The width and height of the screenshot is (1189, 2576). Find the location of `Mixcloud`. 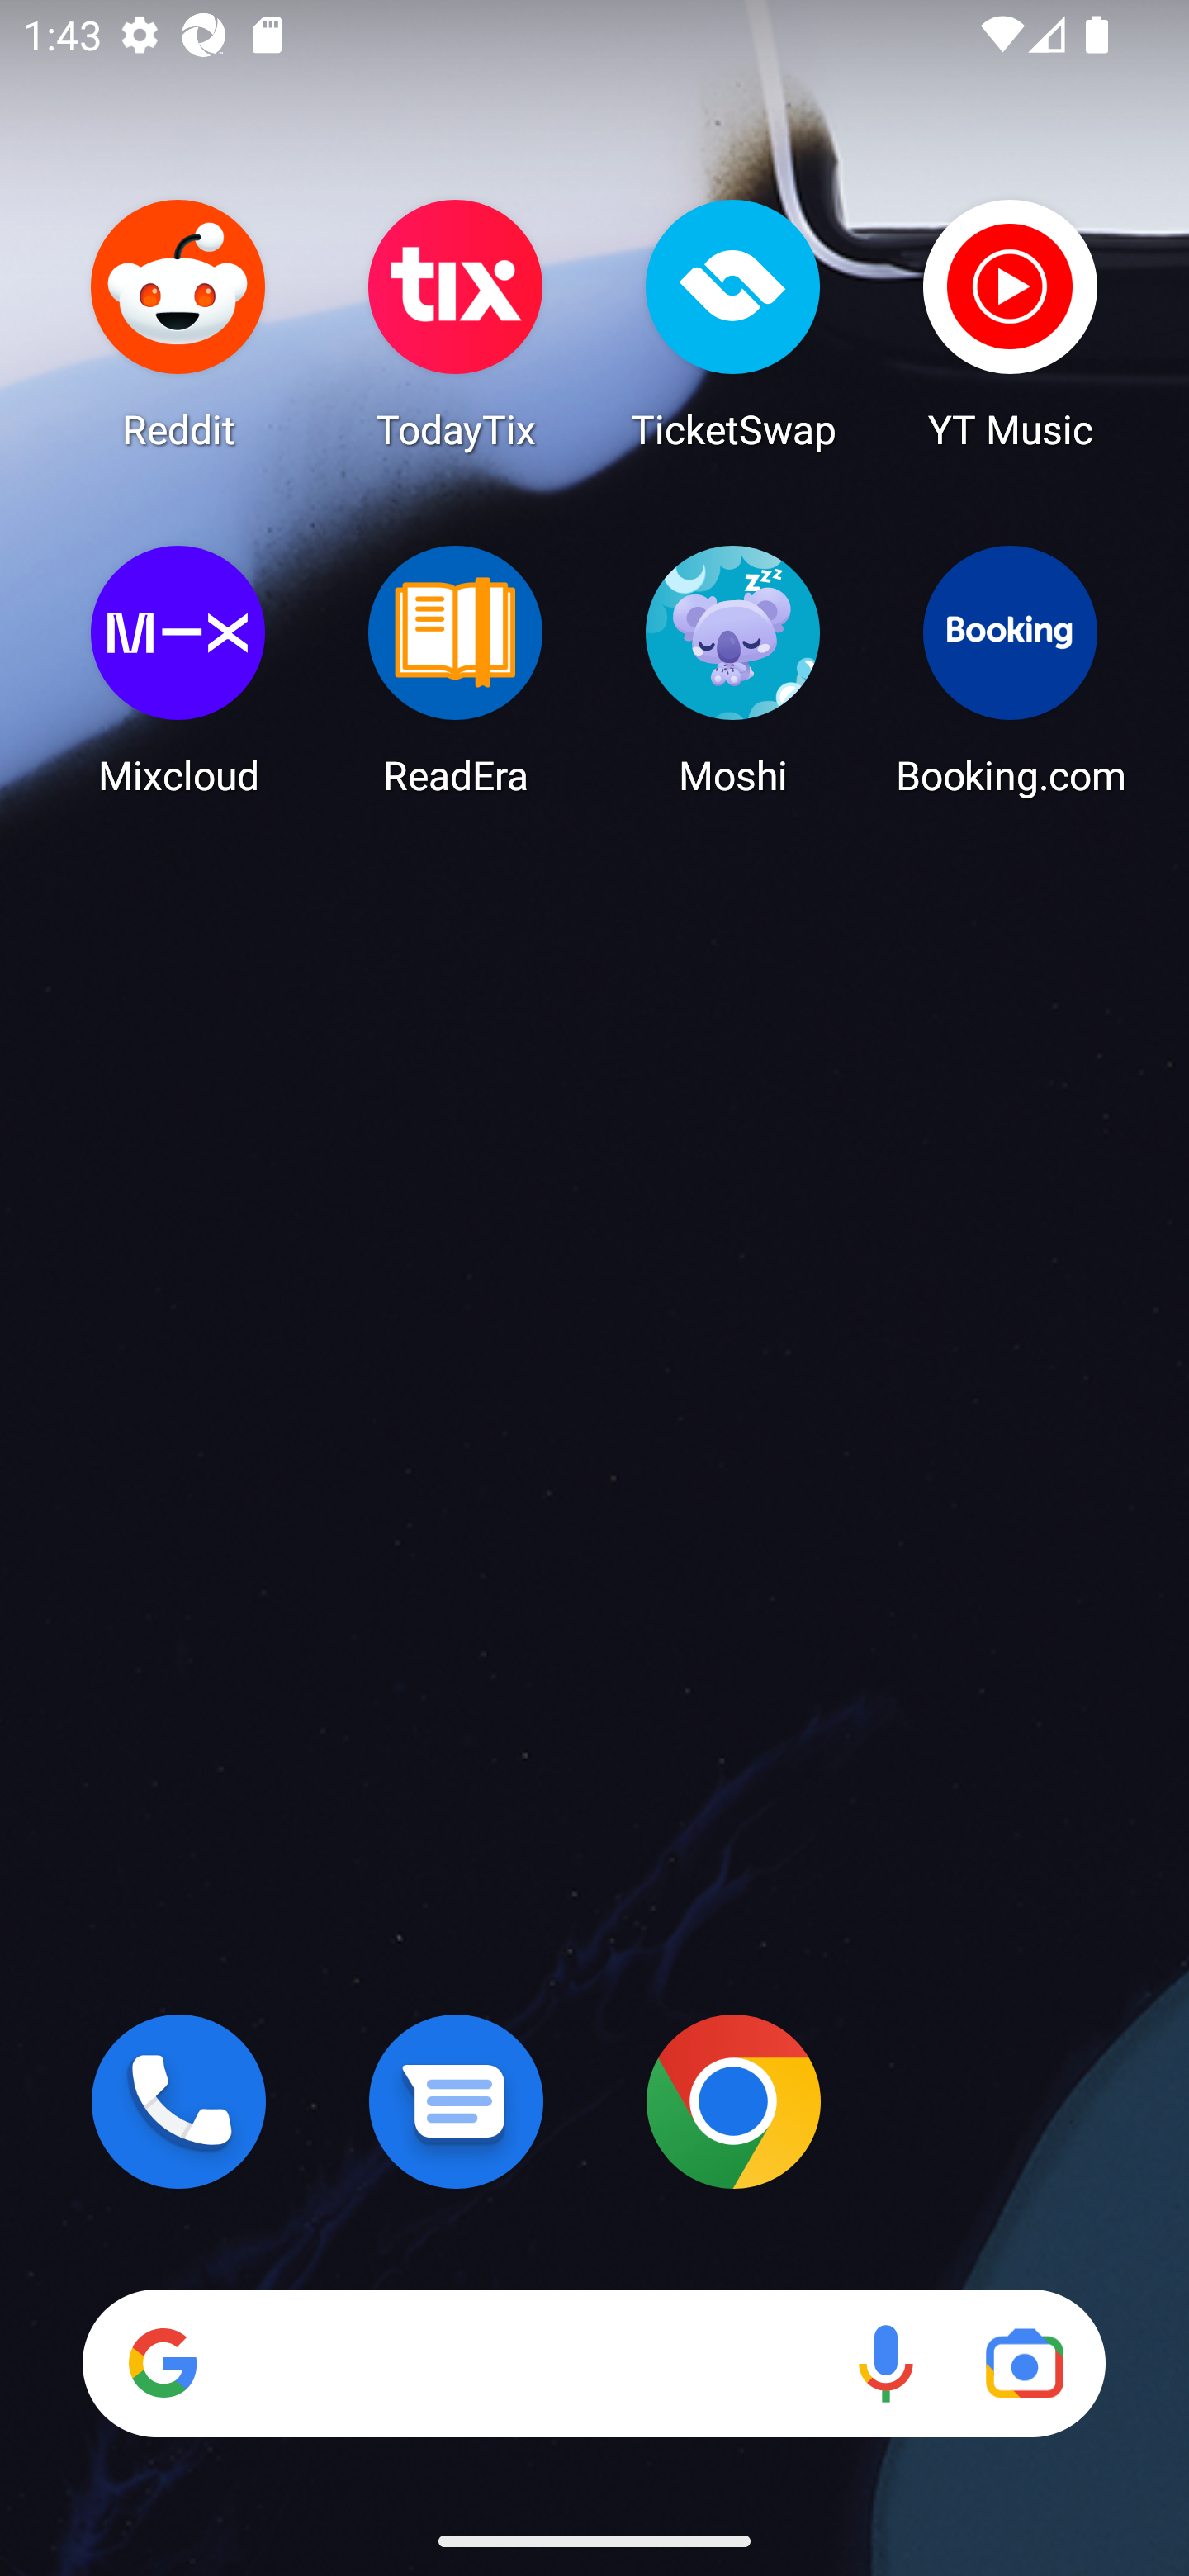

Mixcloud is located at coordinates (178, 670).